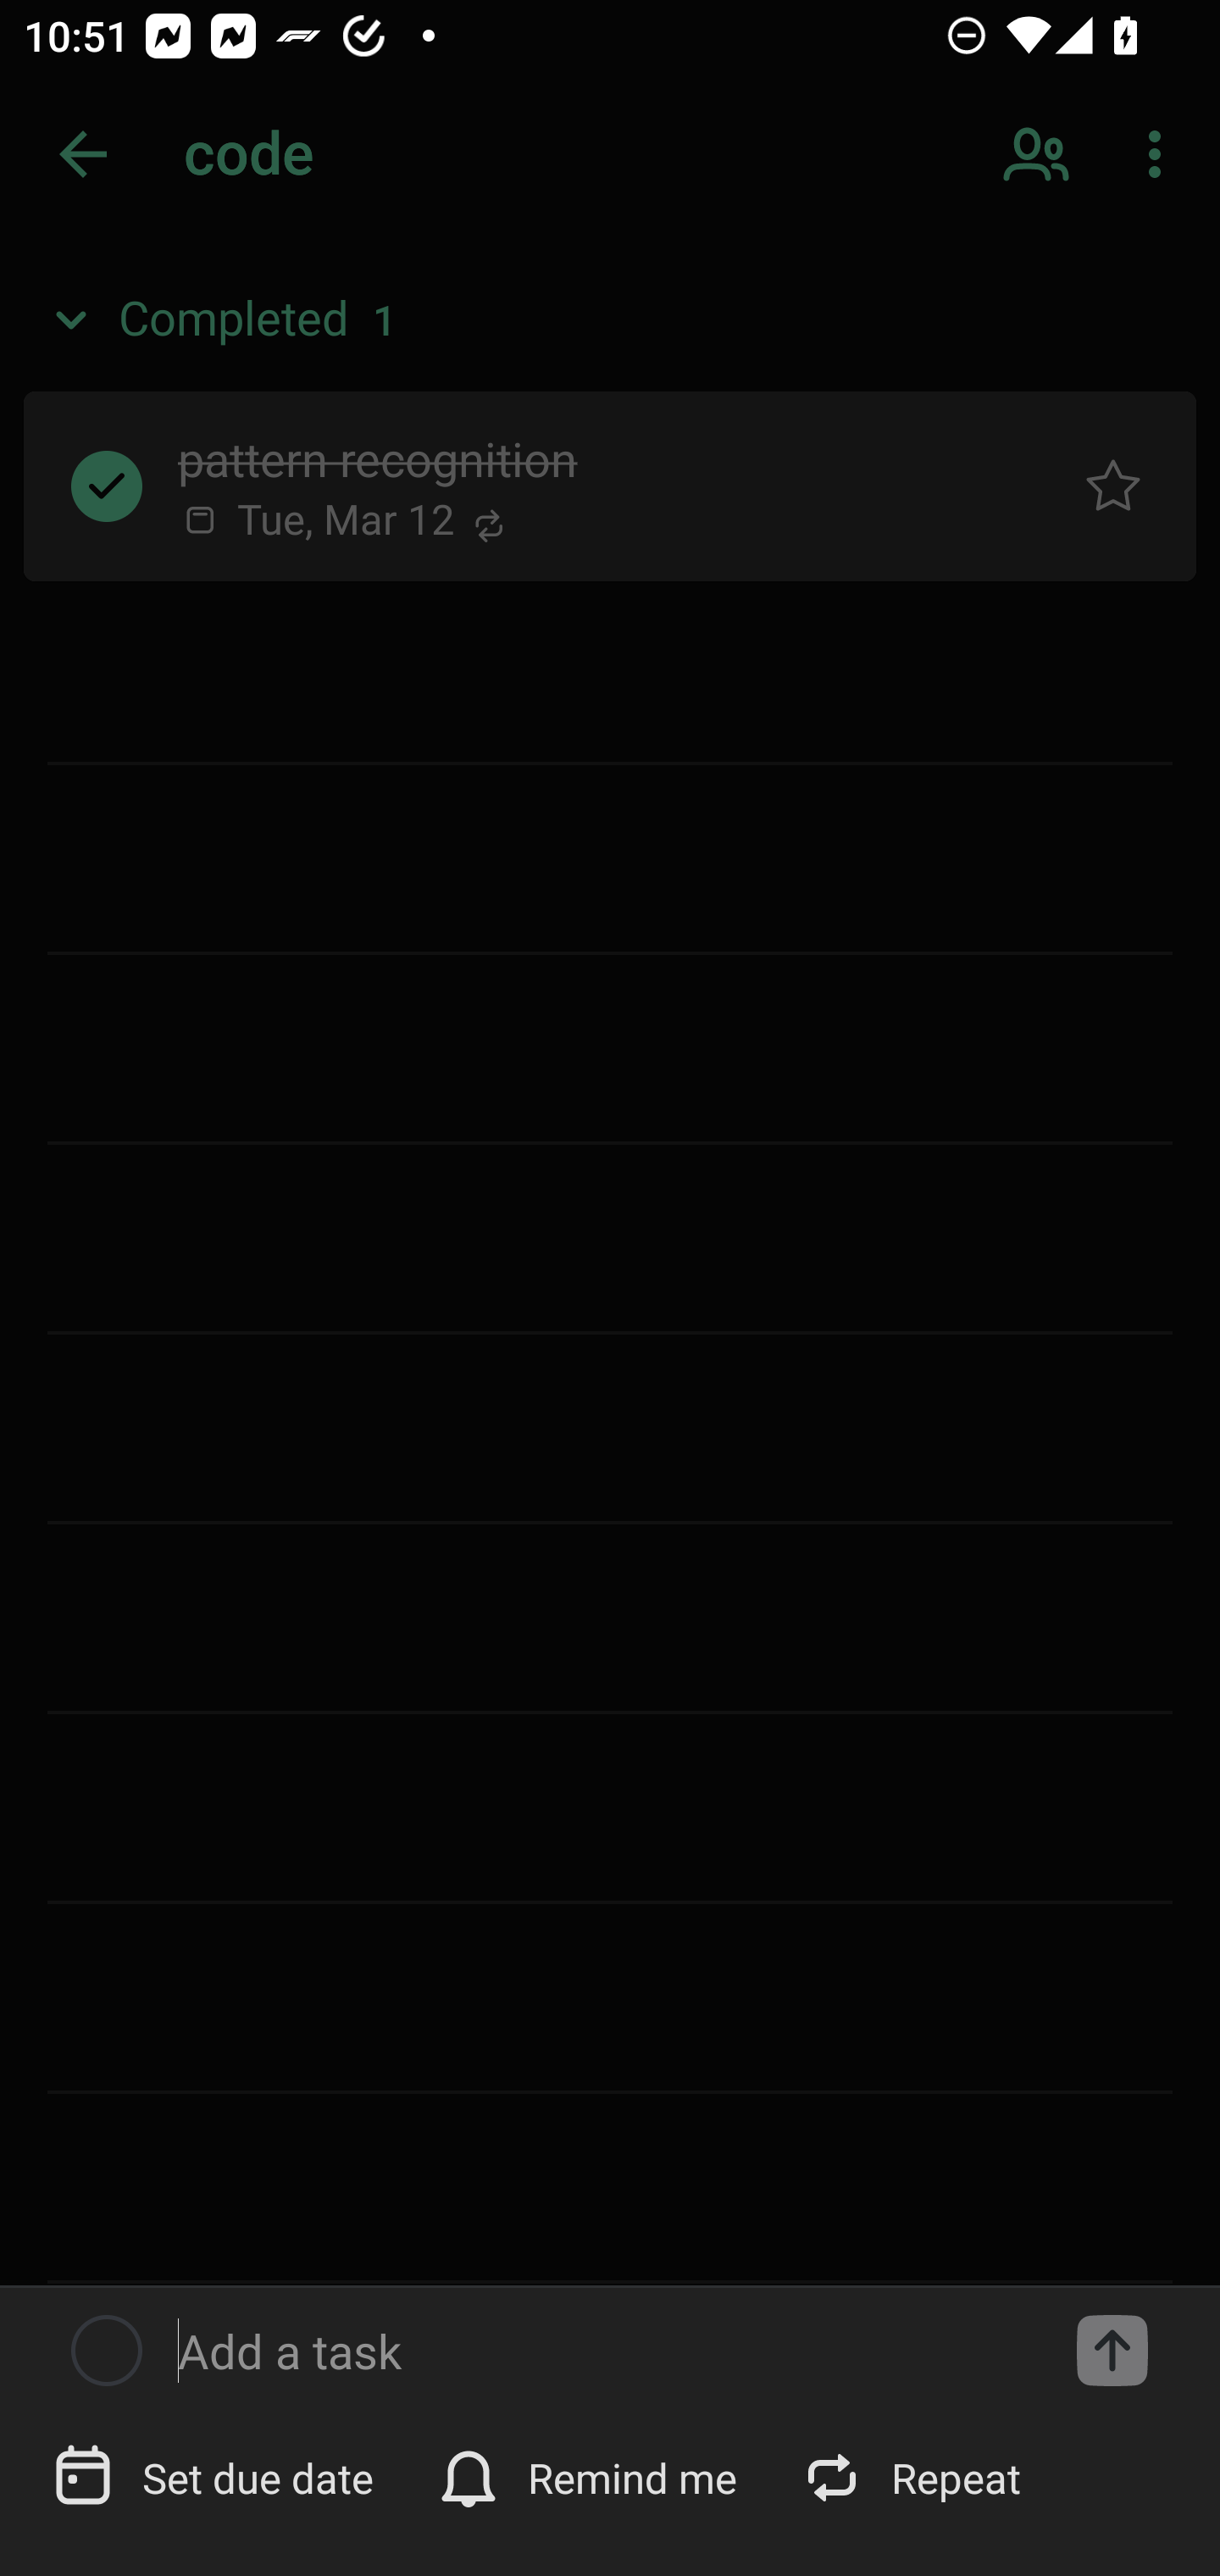  Describe the element at coordinates (1161, 154) in the screenshot. I see `More options` at that location.